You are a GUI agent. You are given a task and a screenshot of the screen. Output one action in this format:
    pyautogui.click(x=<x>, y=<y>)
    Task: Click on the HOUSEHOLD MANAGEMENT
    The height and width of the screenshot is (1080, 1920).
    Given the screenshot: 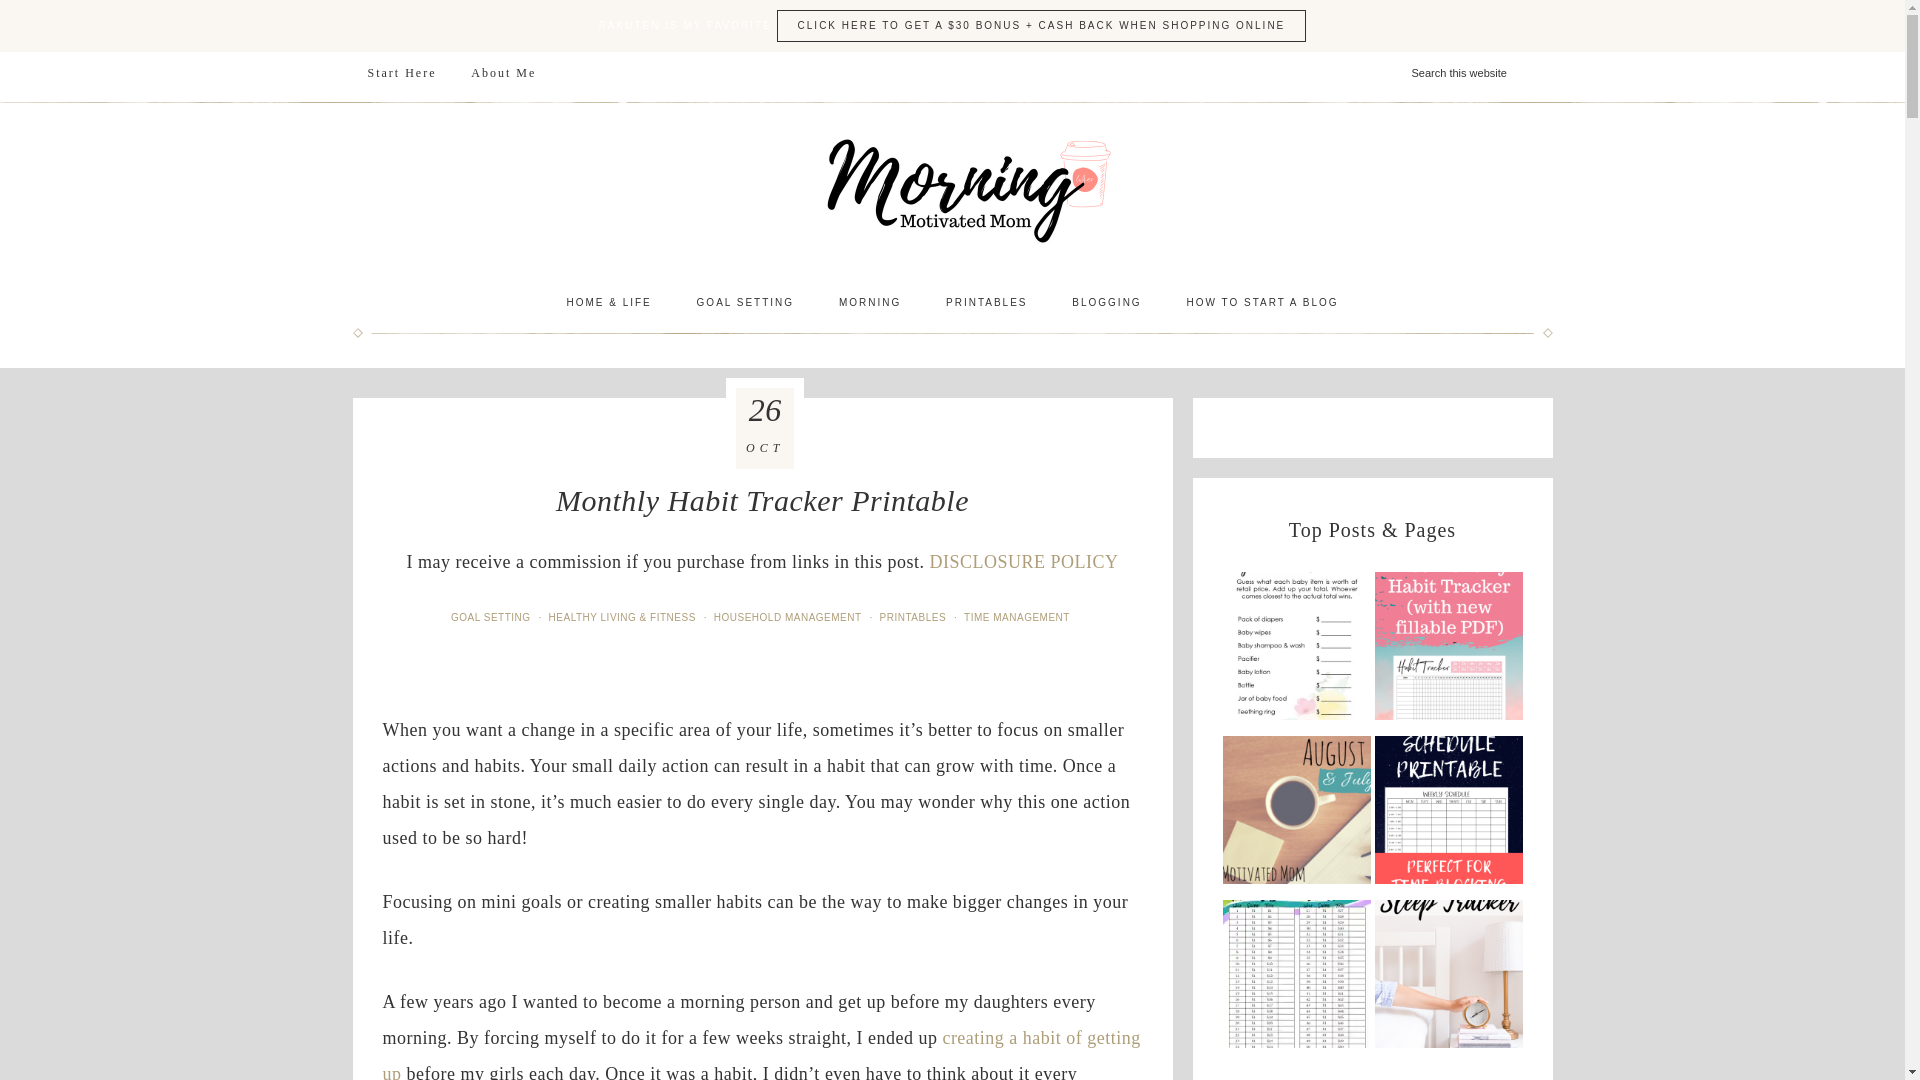 What is the action you would take?
    pyautogui.click(x=790, y=618)
    